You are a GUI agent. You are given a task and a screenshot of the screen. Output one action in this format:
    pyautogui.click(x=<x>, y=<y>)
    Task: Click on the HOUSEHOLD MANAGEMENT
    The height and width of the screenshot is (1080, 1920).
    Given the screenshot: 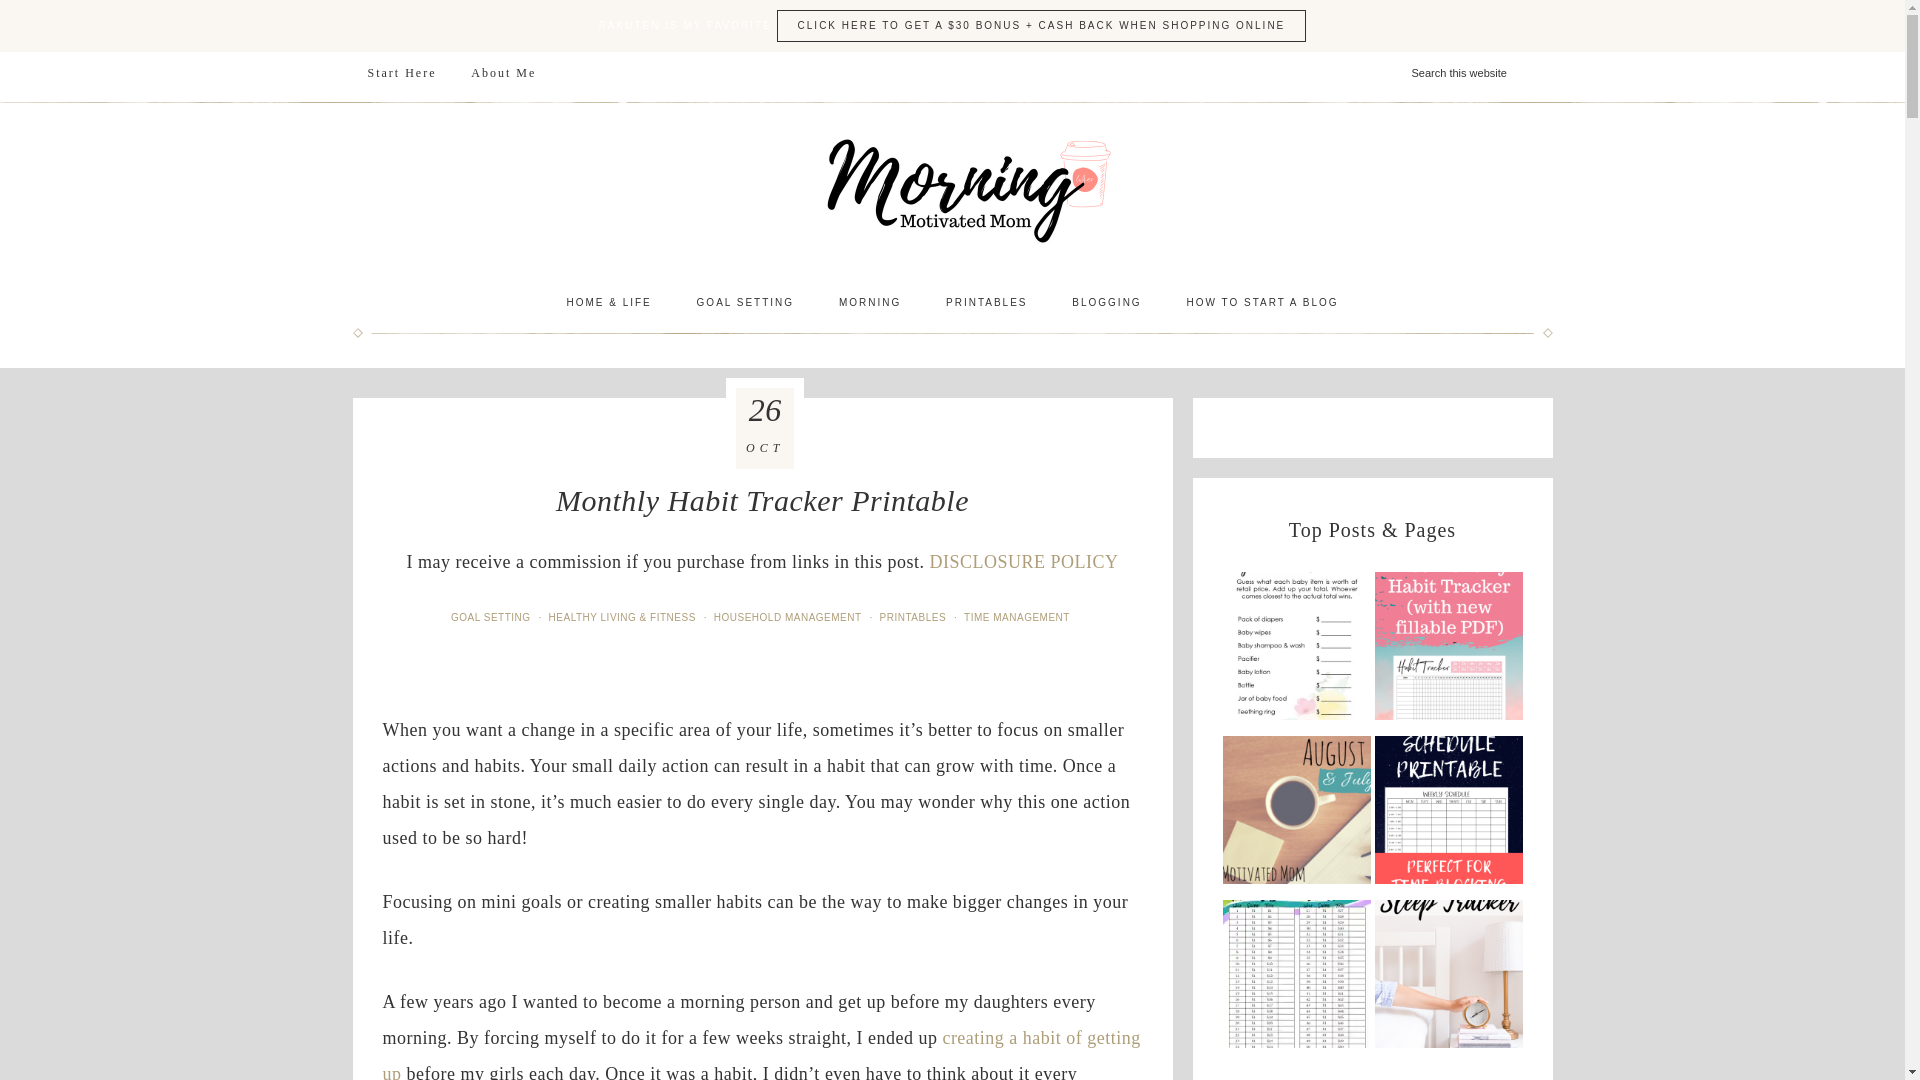 What is the action you would take?
    pyautogui.click(x=790, y=618)
    